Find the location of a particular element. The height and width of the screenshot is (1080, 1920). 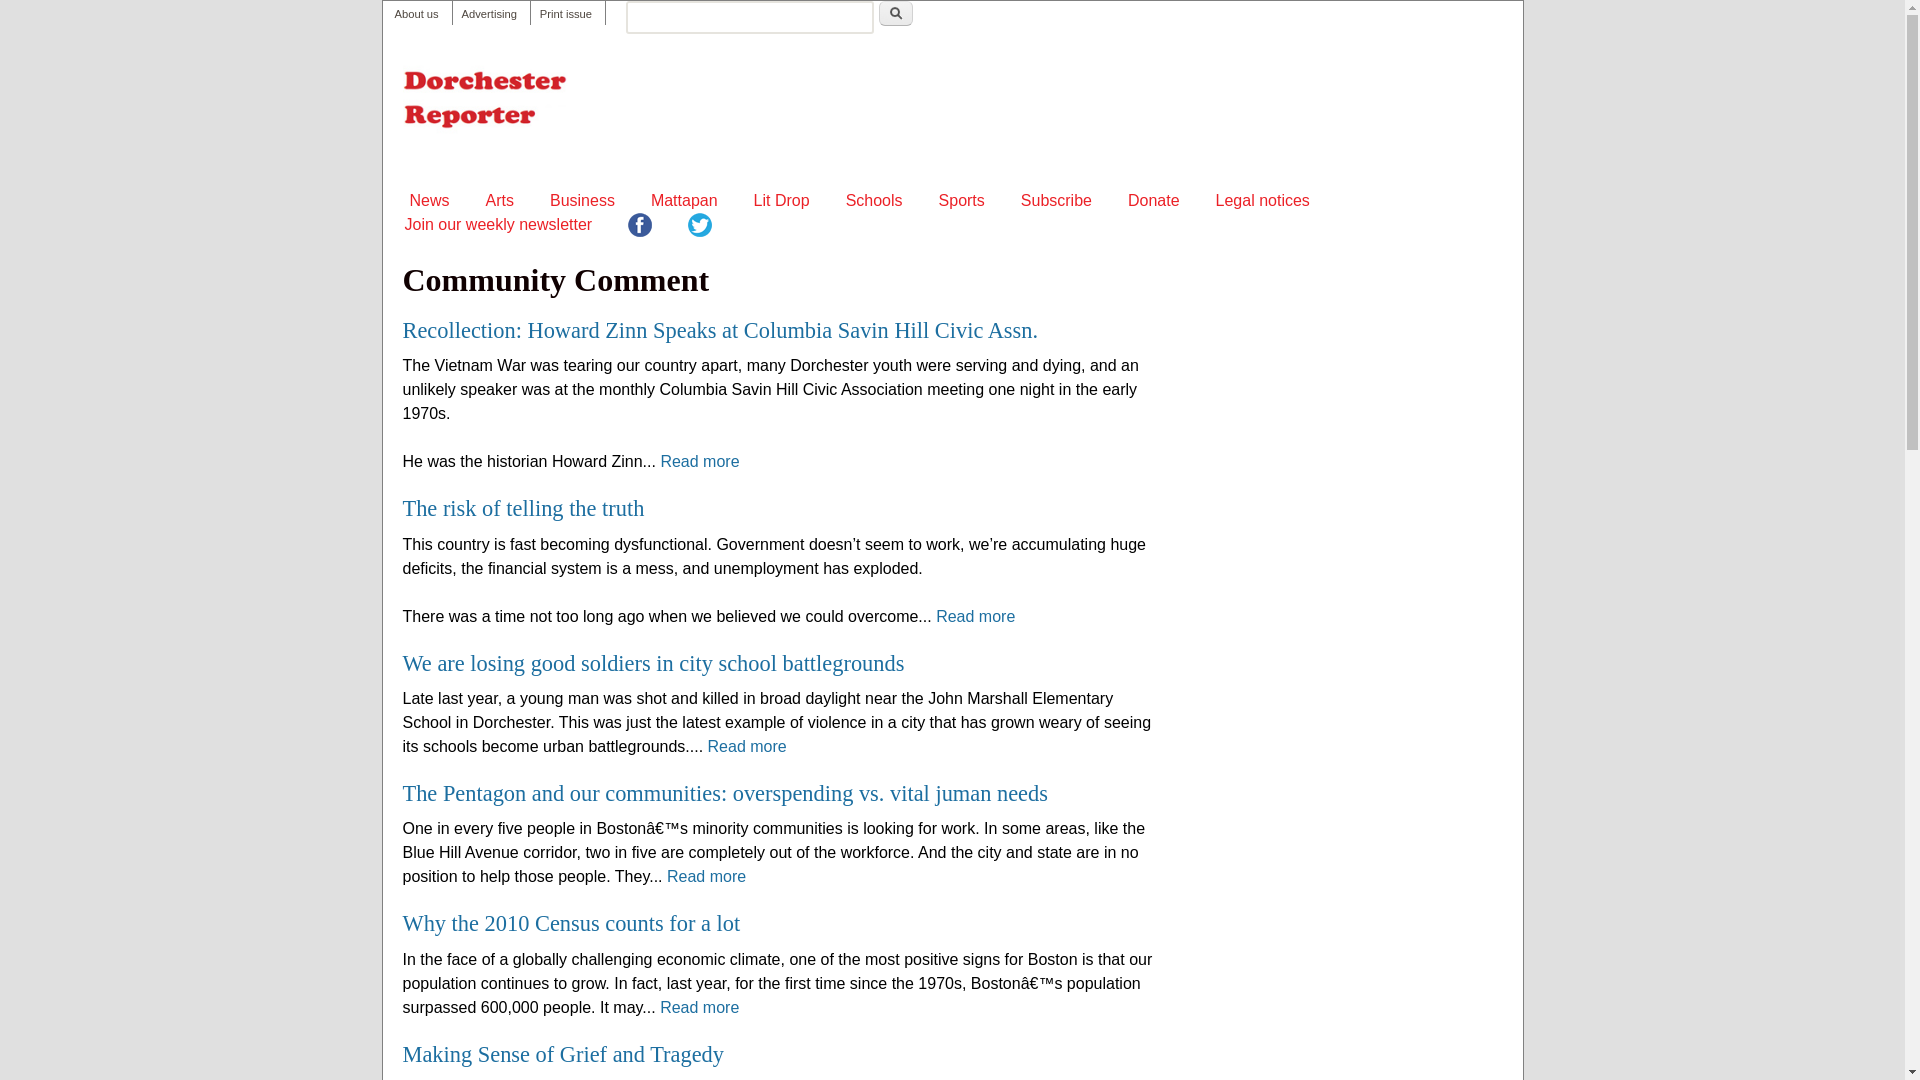

Sports is located at coordinates (962, 200).